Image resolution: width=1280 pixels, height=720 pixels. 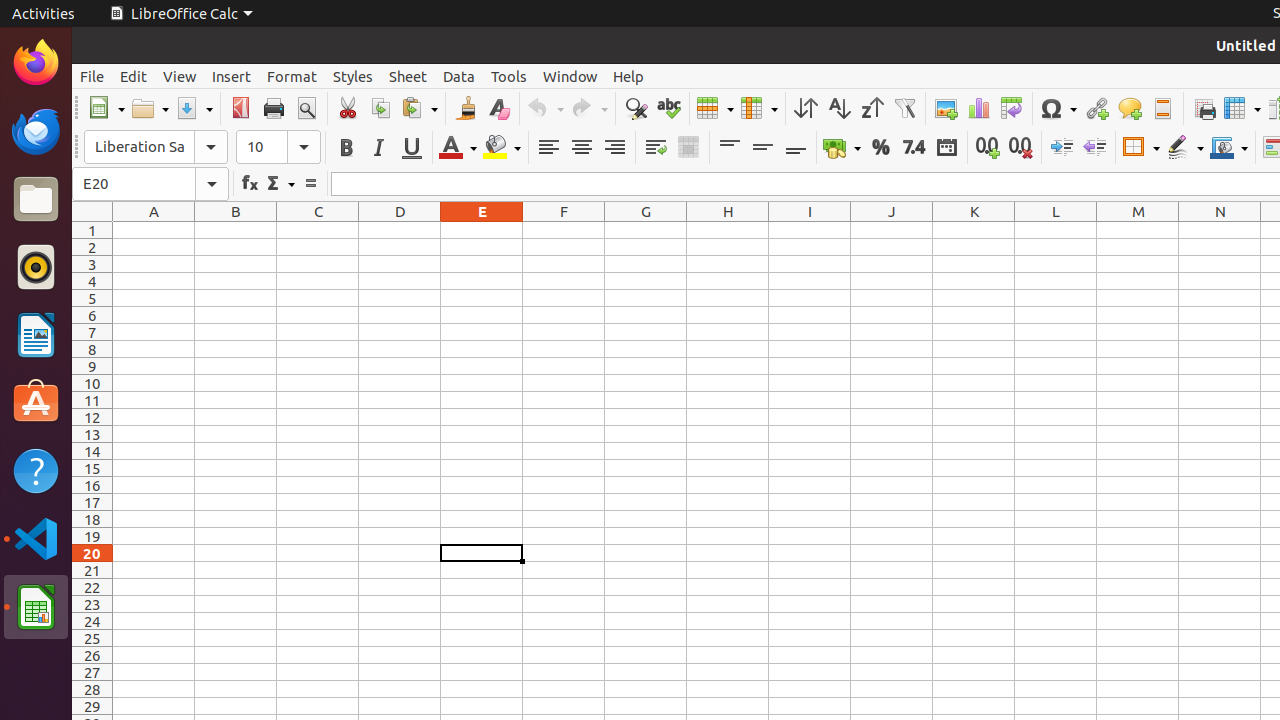 I want to click on Clear, so click(x=498, y=108).